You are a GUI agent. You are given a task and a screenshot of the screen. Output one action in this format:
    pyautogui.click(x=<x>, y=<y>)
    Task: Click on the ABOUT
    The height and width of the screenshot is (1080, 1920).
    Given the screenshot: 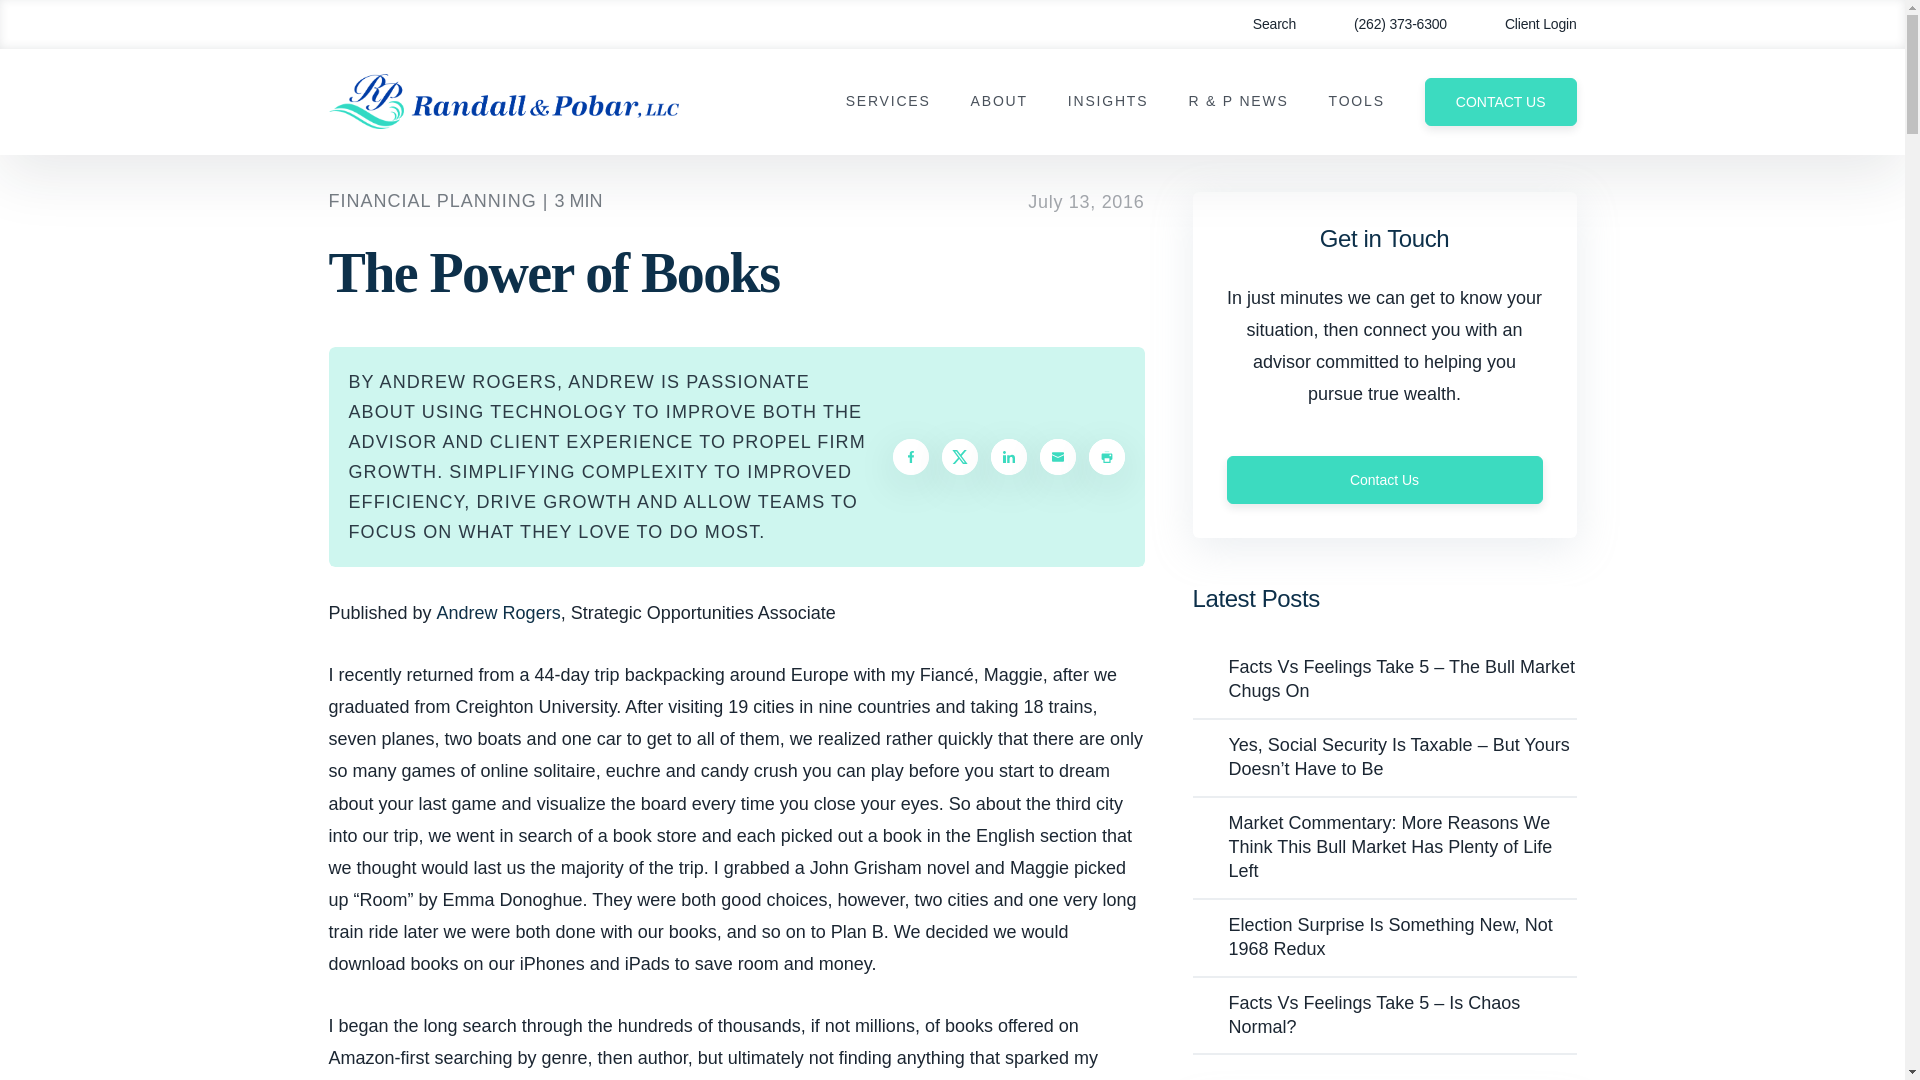 What is the action you would take?
    pyautogui.click(x=999, y=102)
    